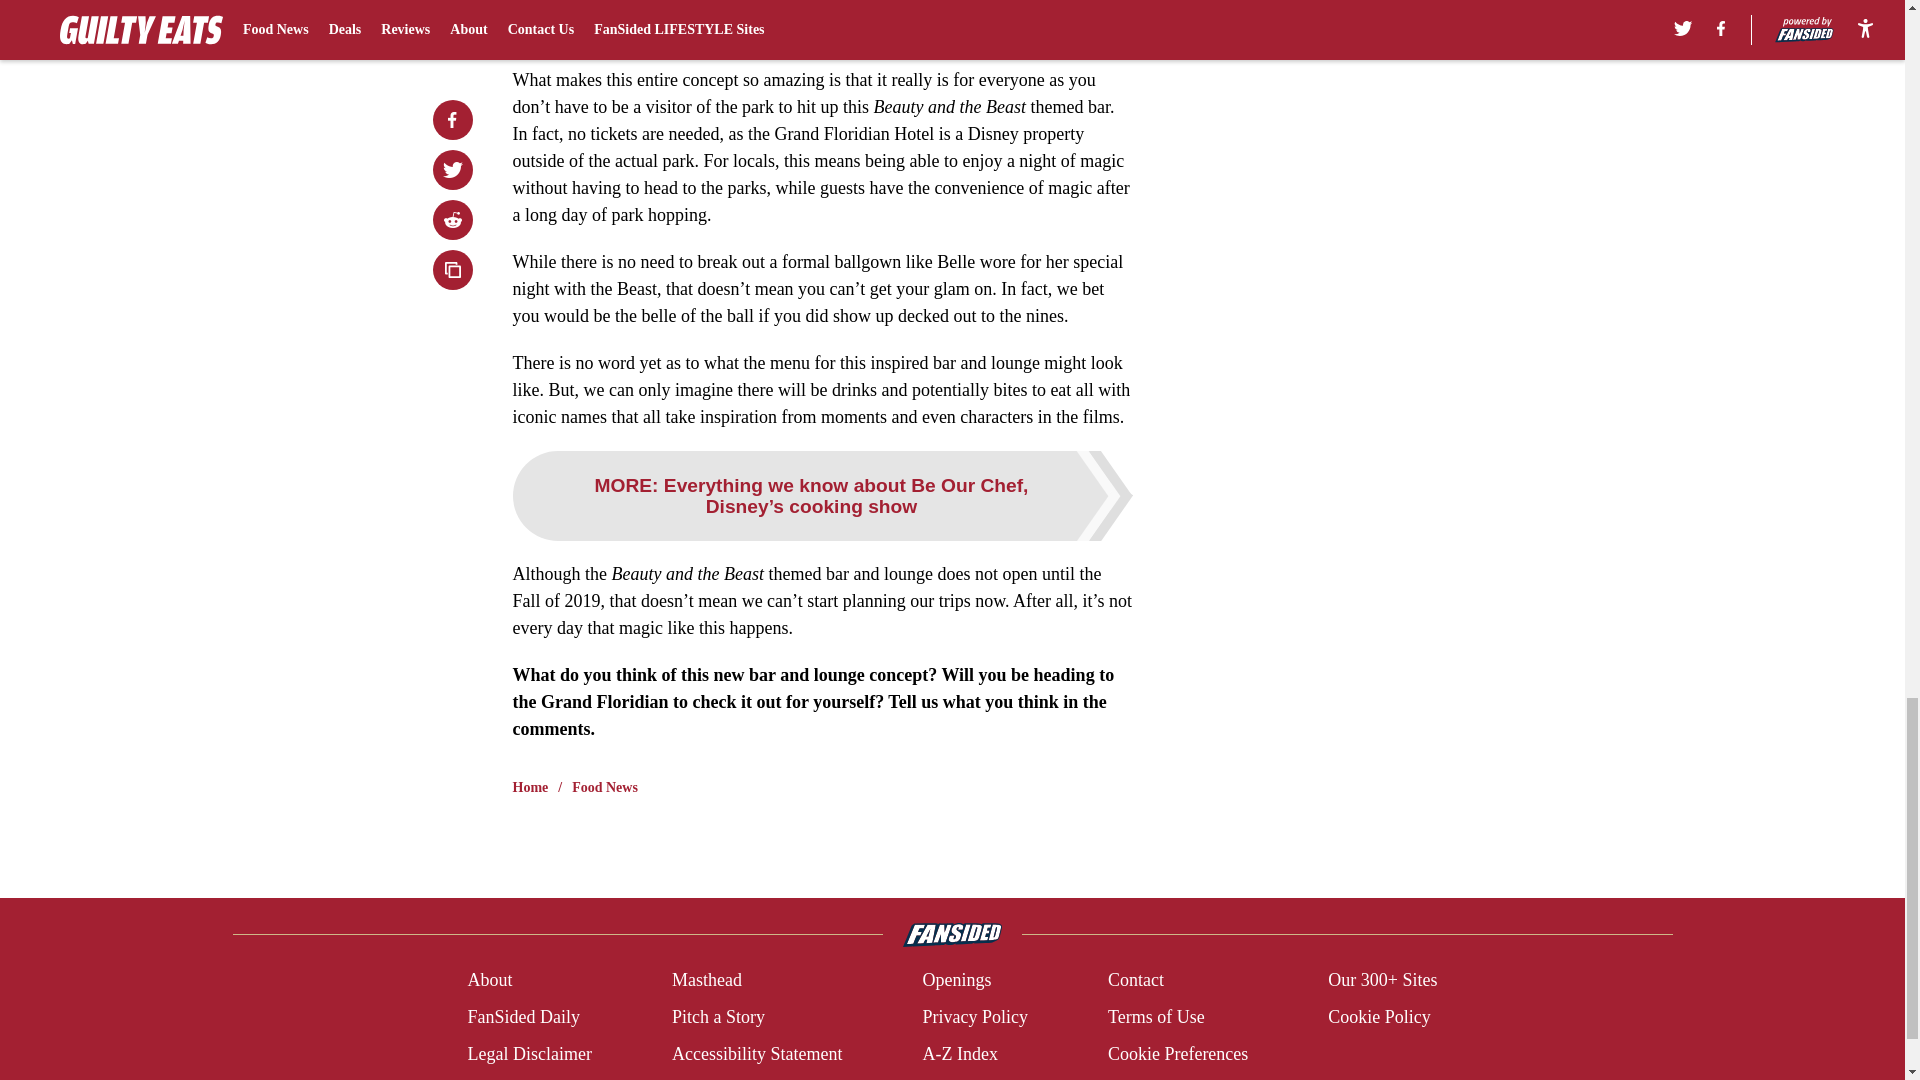 Image resolution: width=1920 pixels, height=1080 pixels. Describe the element at coordinates (530, 788) in the screenshot. I see `Home` at that location.